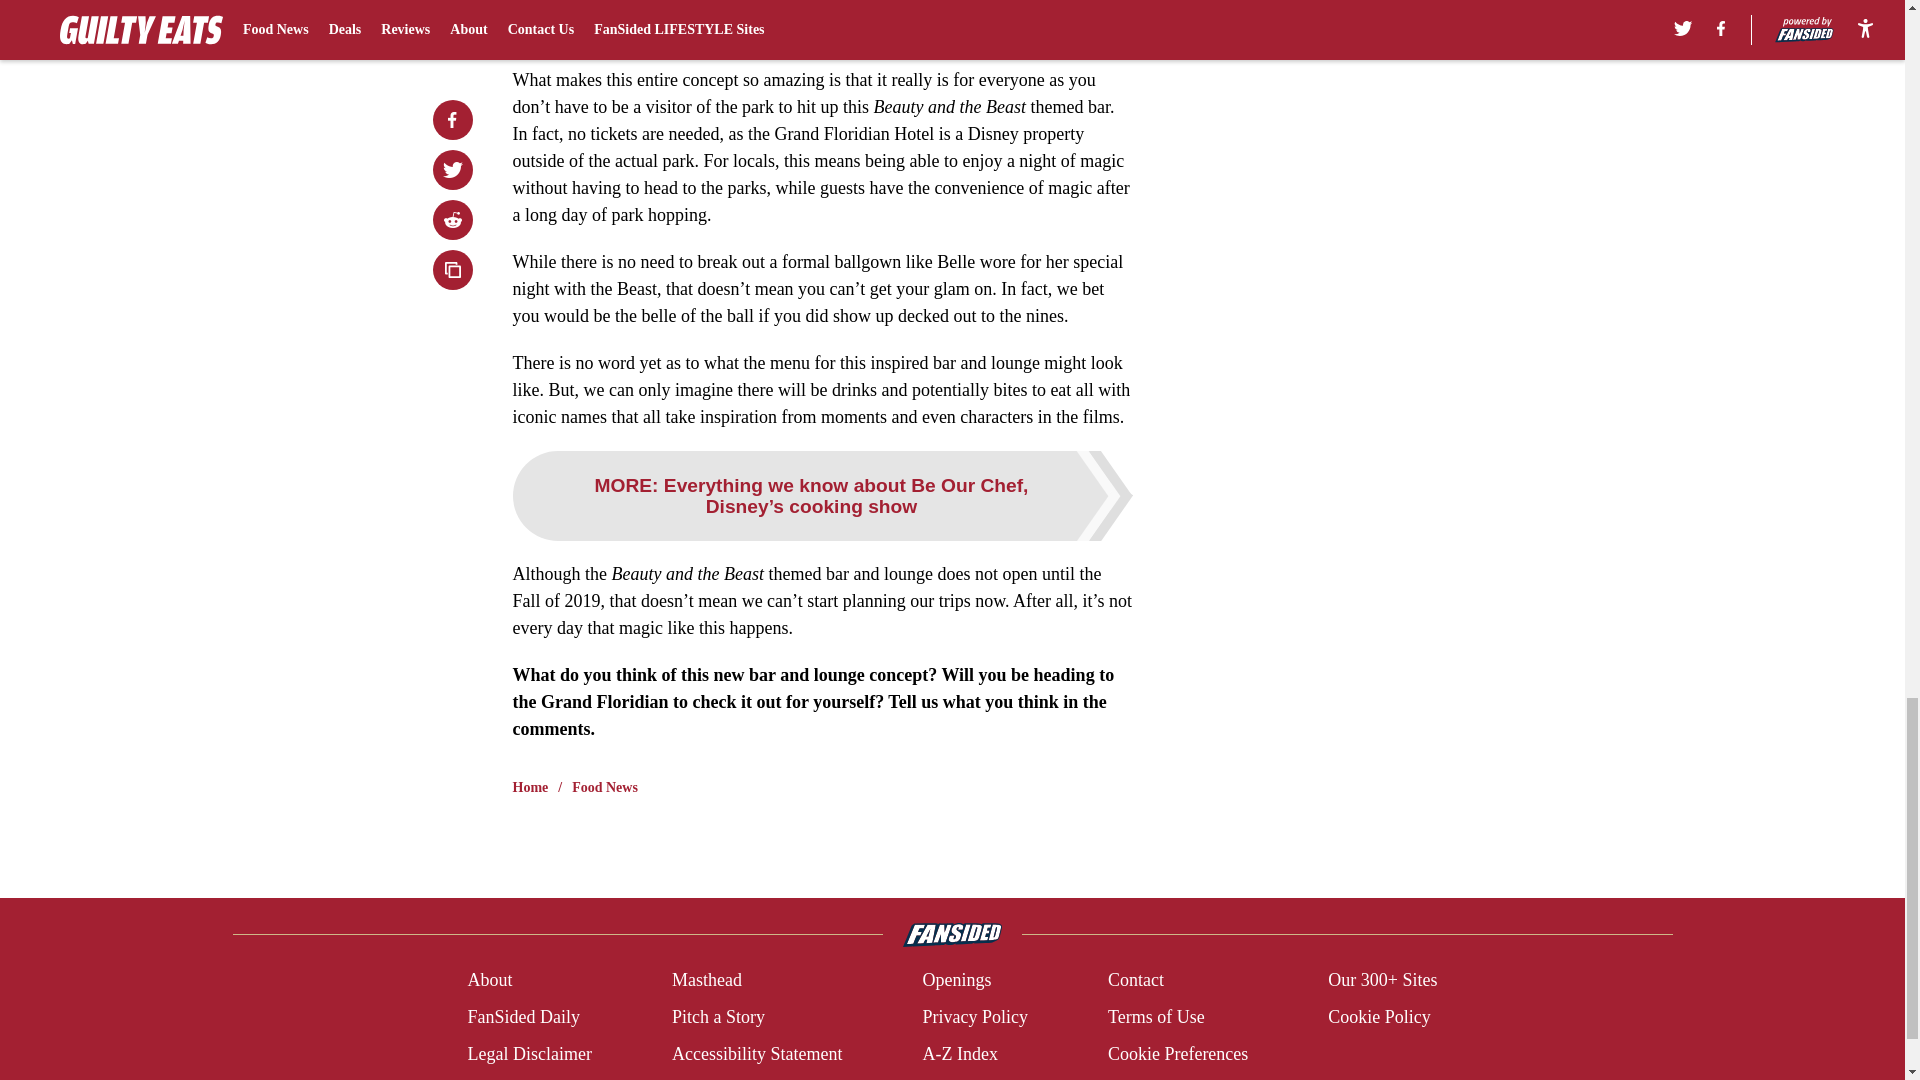 Image resolution: width=1920 pixels, height=1080 pixels. Describe the element at coordinates (530, 788) in the screenshot. I see `Home` at that location.